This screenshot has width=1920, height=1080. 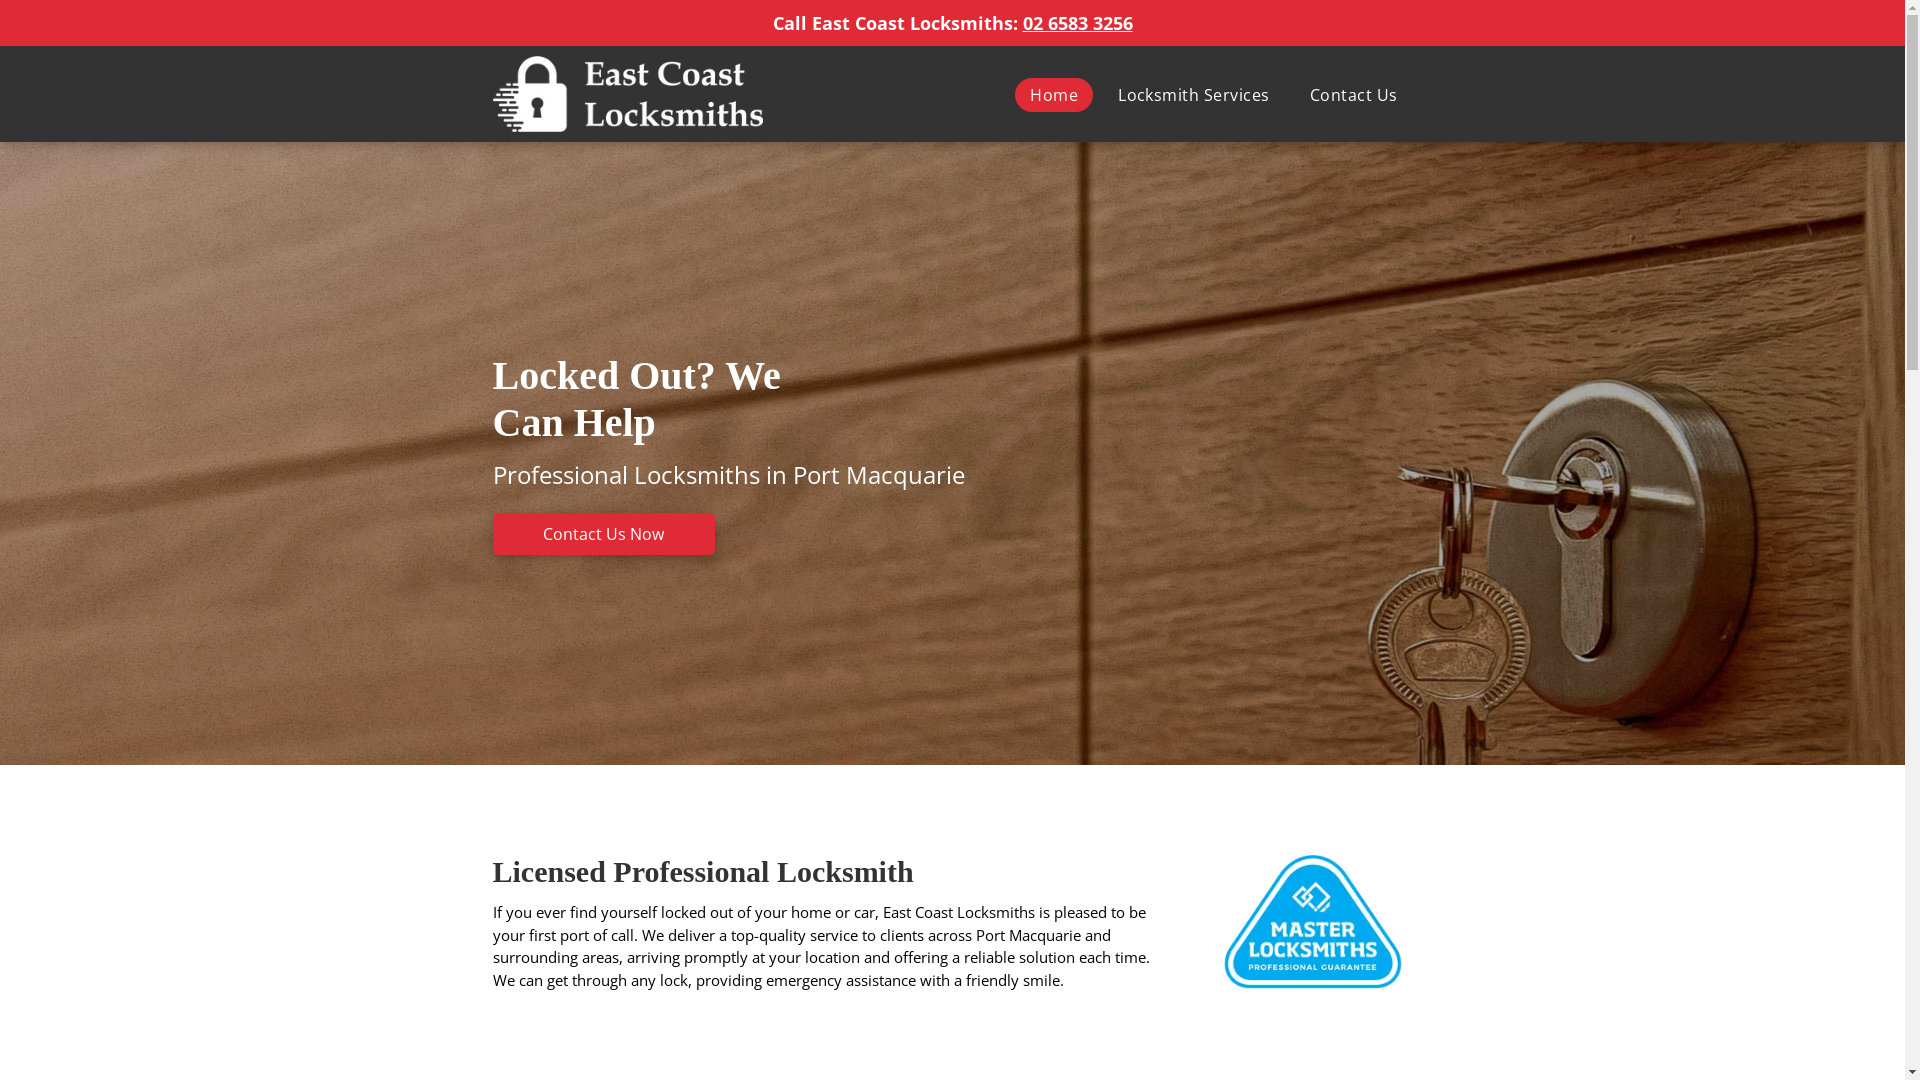 I want to click on Contact Us Now, so click(x=602, y=534).